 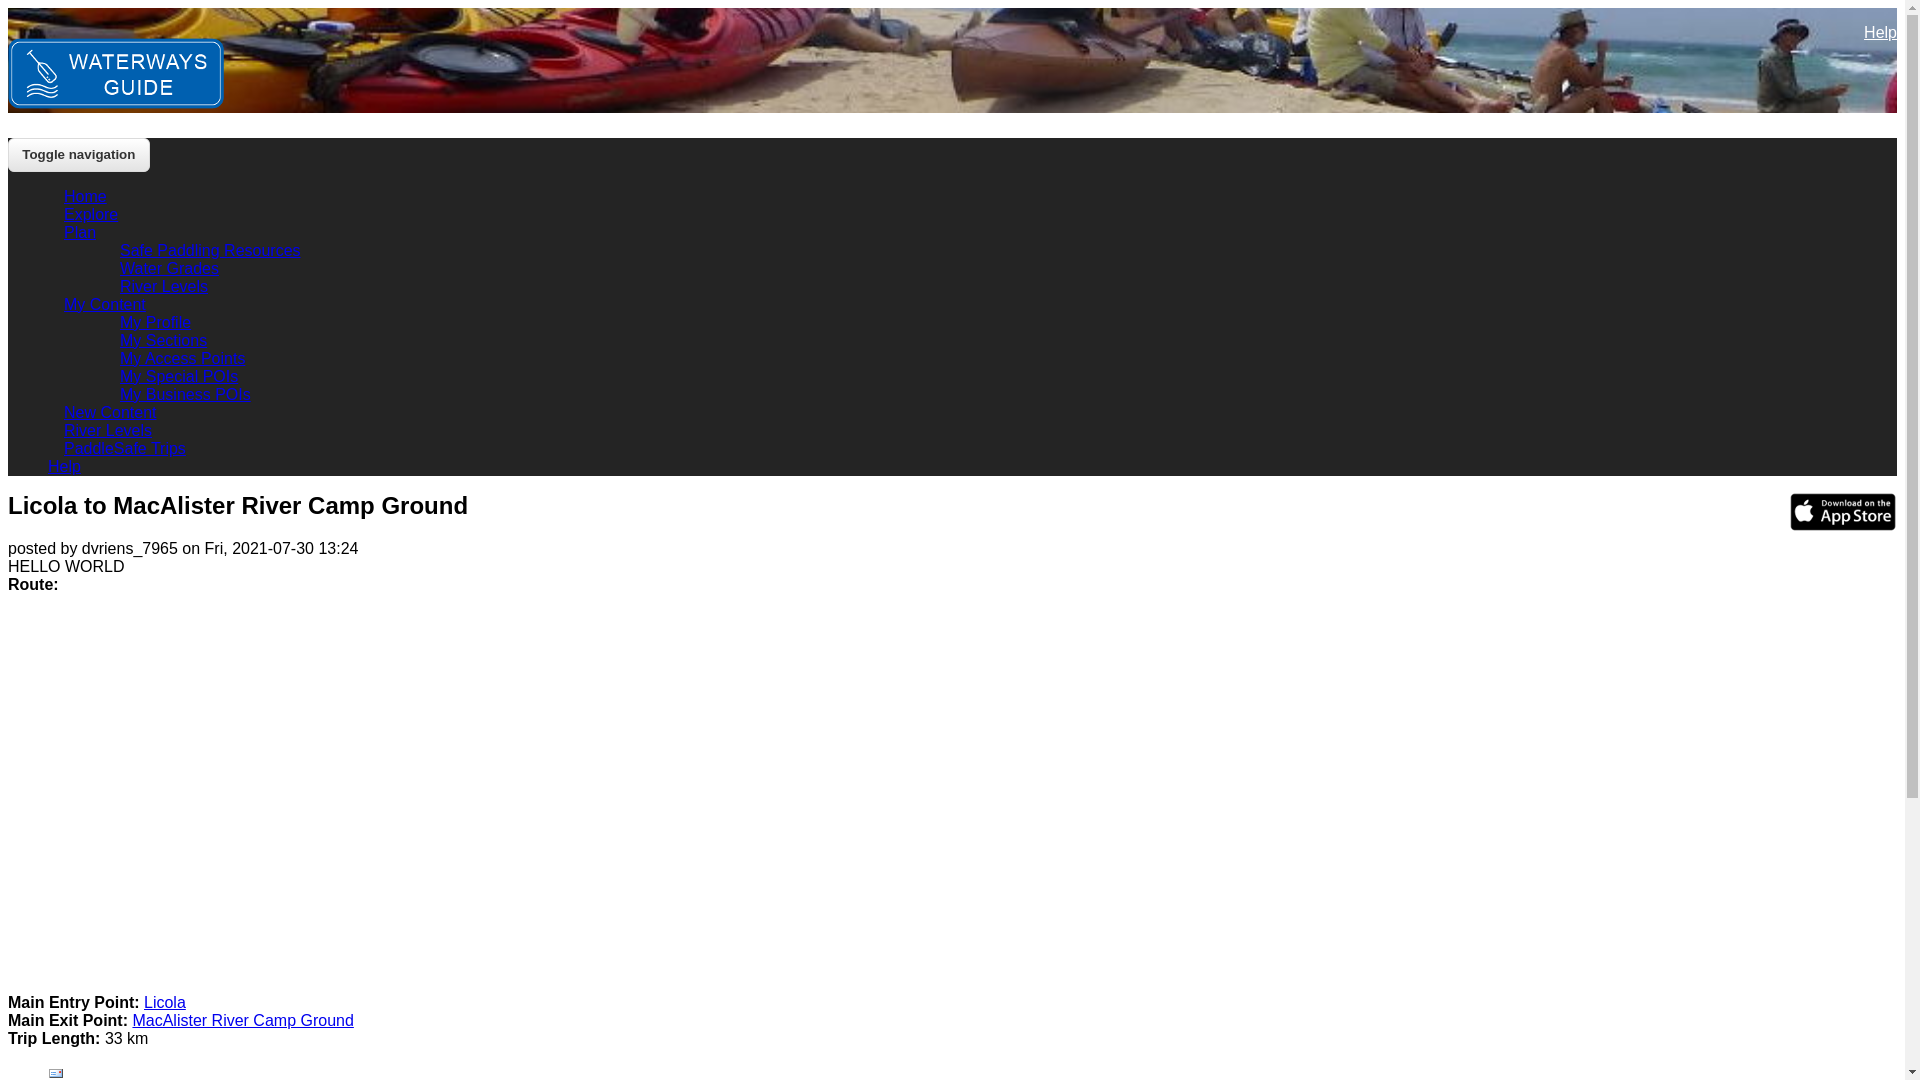 I want to click on Home, so click(x=86, y=196).